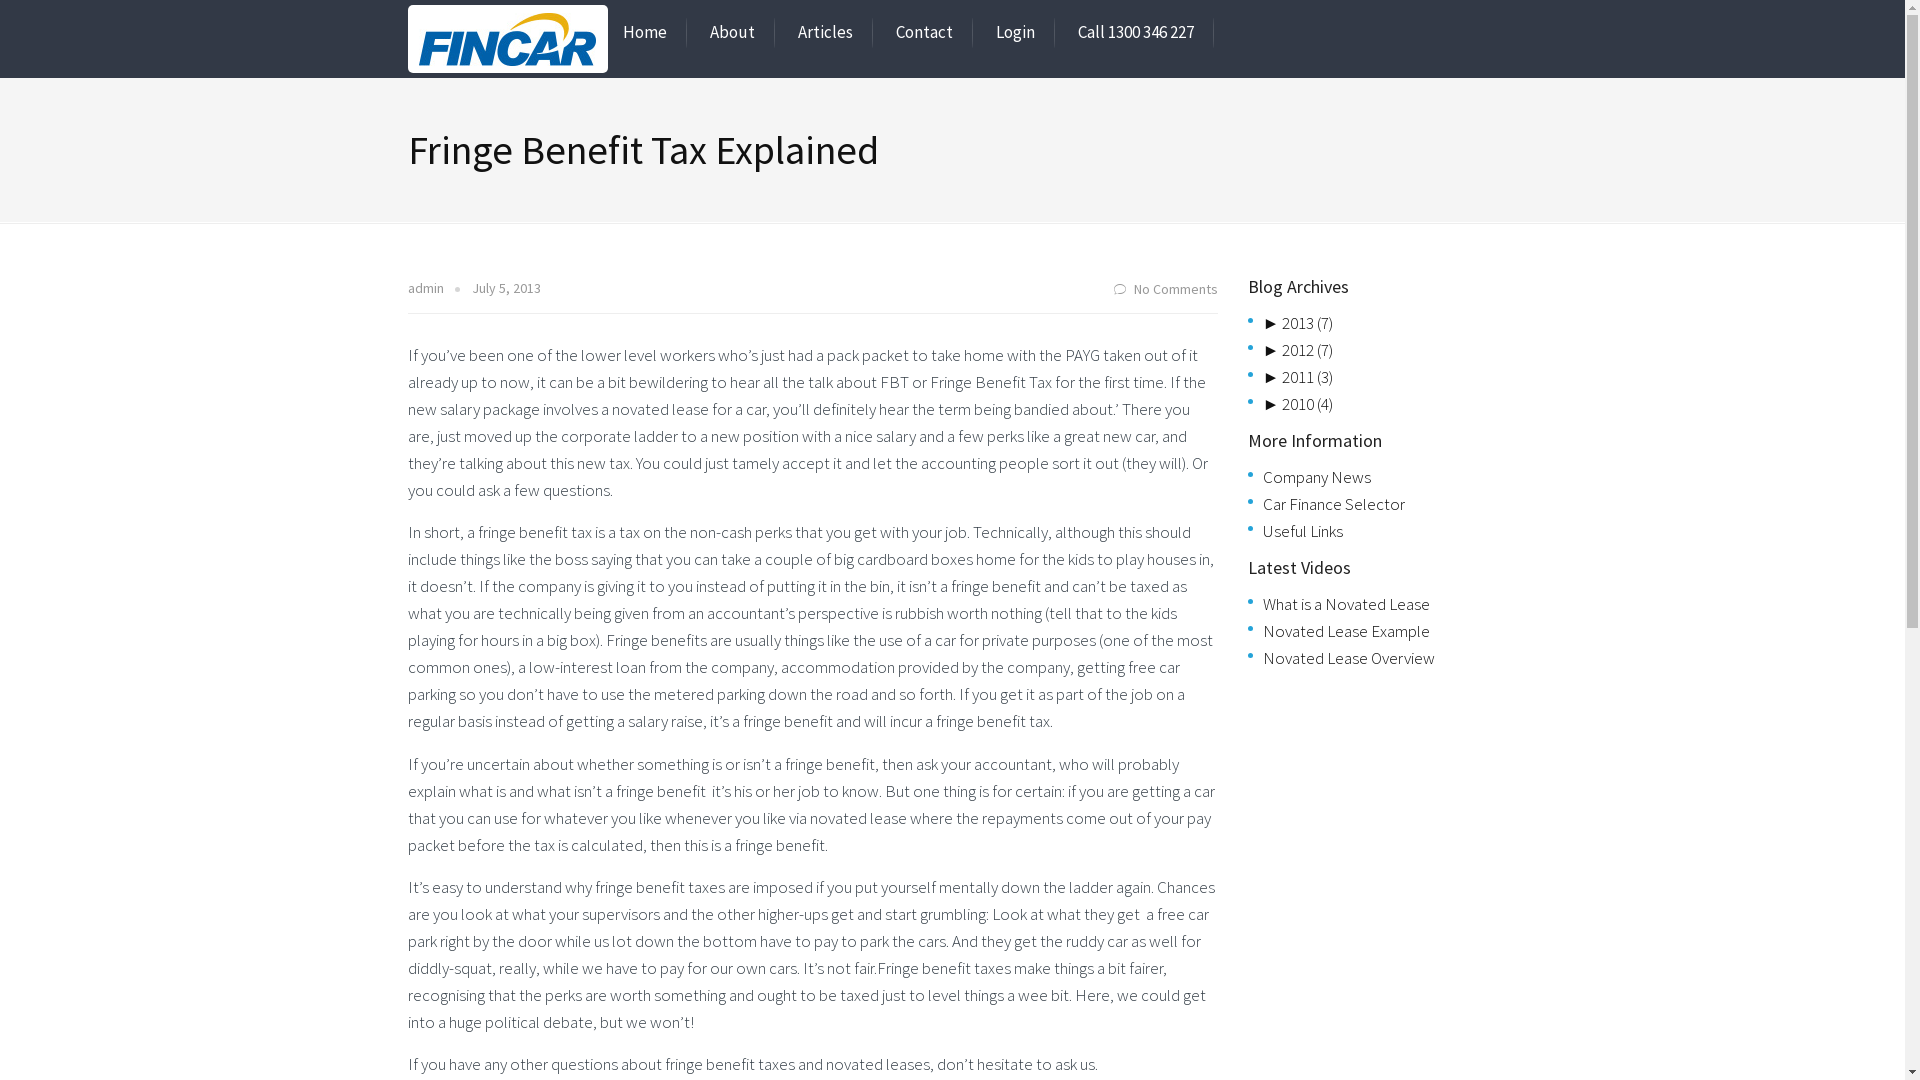 This screenshot has height=1080, width=1920. What do you see at coordinates (1308, 322) in the screenshot?
I see `2013 (7)` at bounding box center [1308, 322].